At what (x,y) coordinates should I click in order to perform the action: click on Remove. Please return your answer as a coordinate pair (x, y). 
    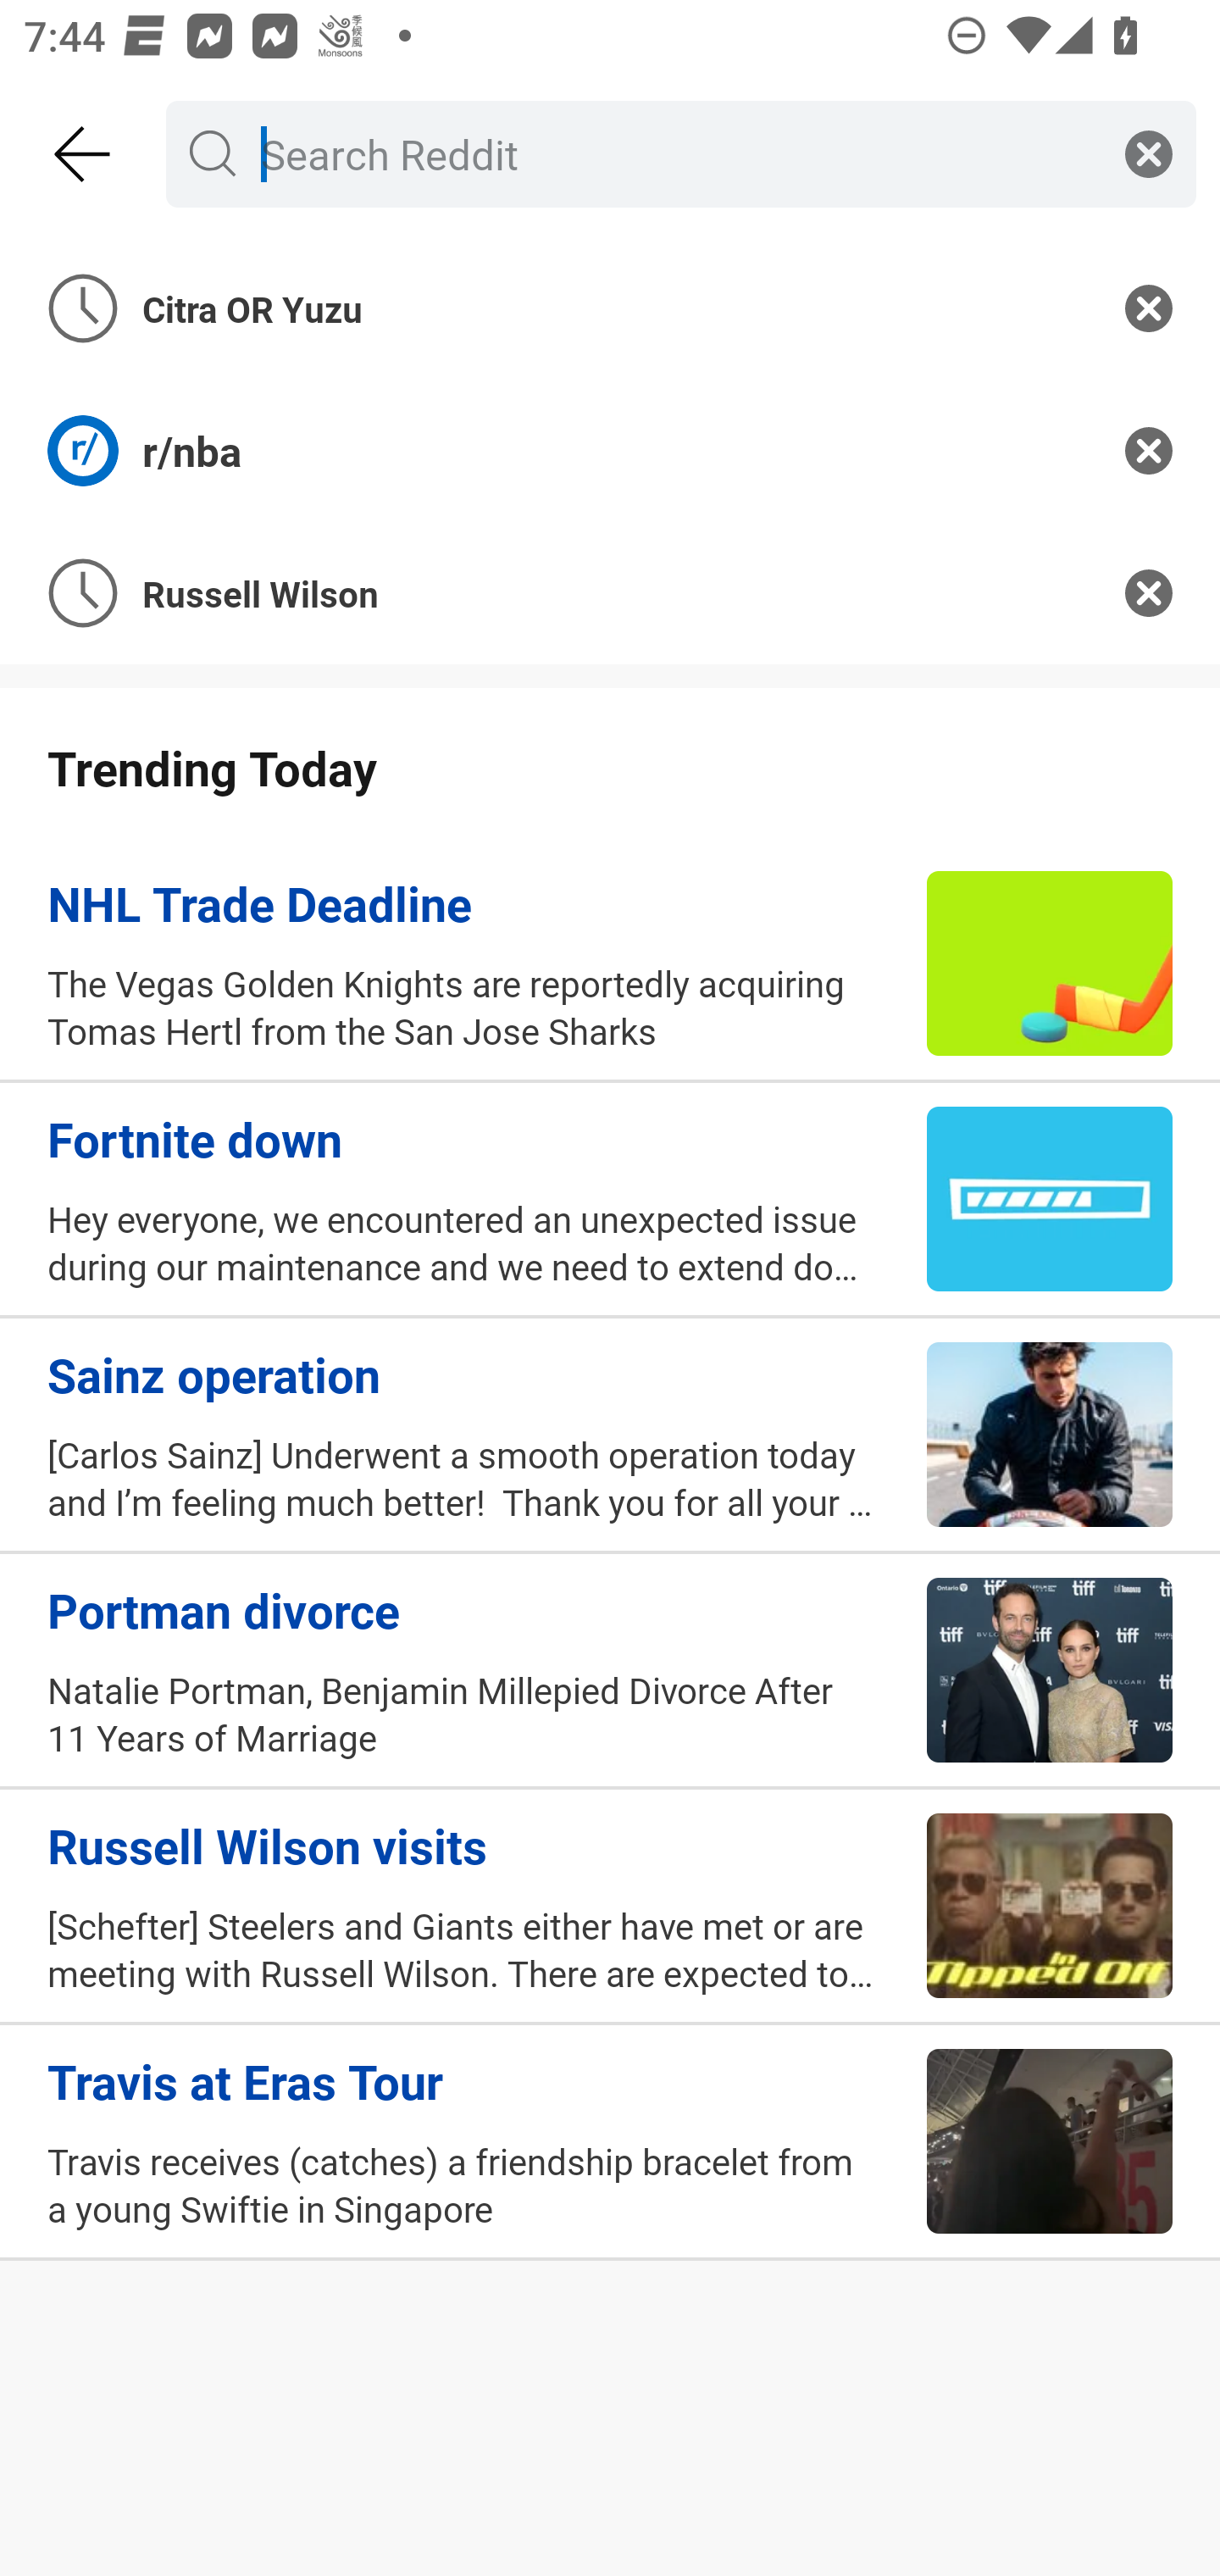
    Looking at the image, I should click on (1149, 307).